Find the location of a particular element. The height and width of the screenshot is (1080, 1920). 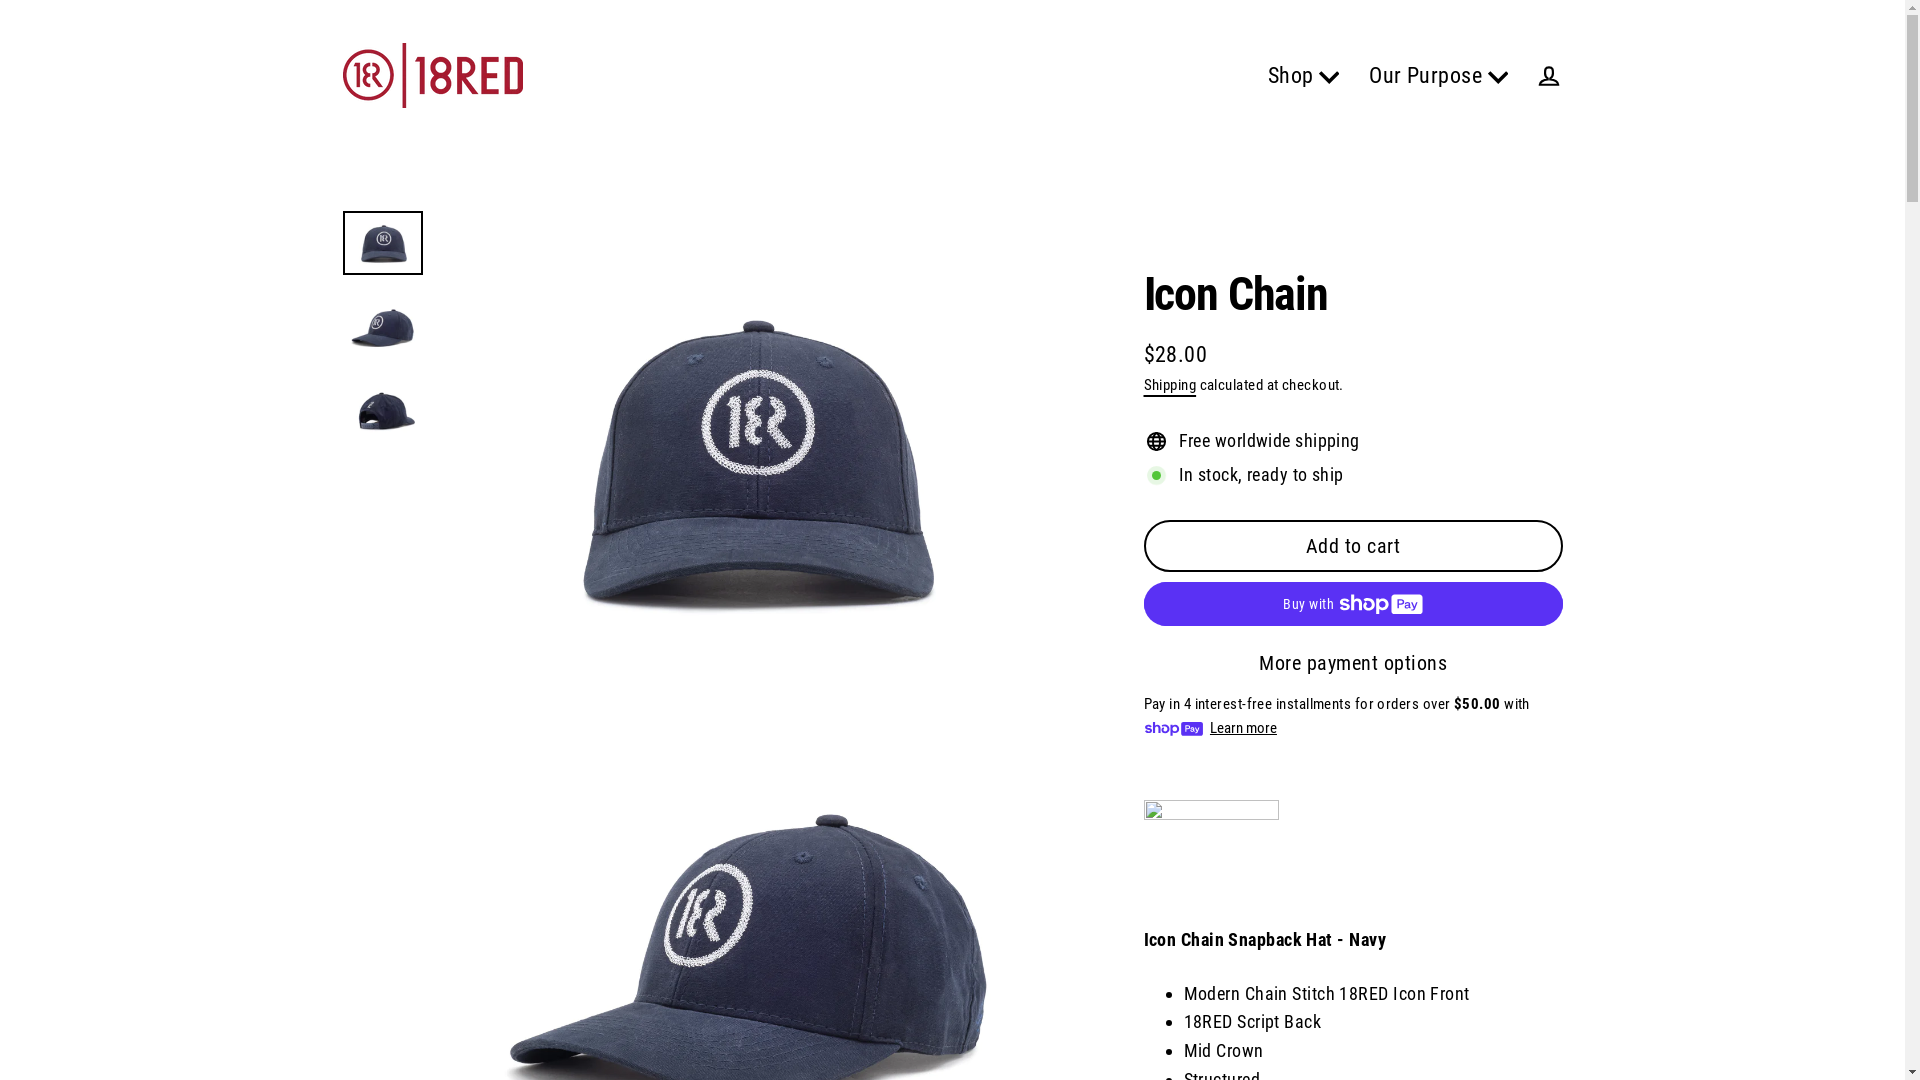

Add to cart is located at coordinates (1354, 546).